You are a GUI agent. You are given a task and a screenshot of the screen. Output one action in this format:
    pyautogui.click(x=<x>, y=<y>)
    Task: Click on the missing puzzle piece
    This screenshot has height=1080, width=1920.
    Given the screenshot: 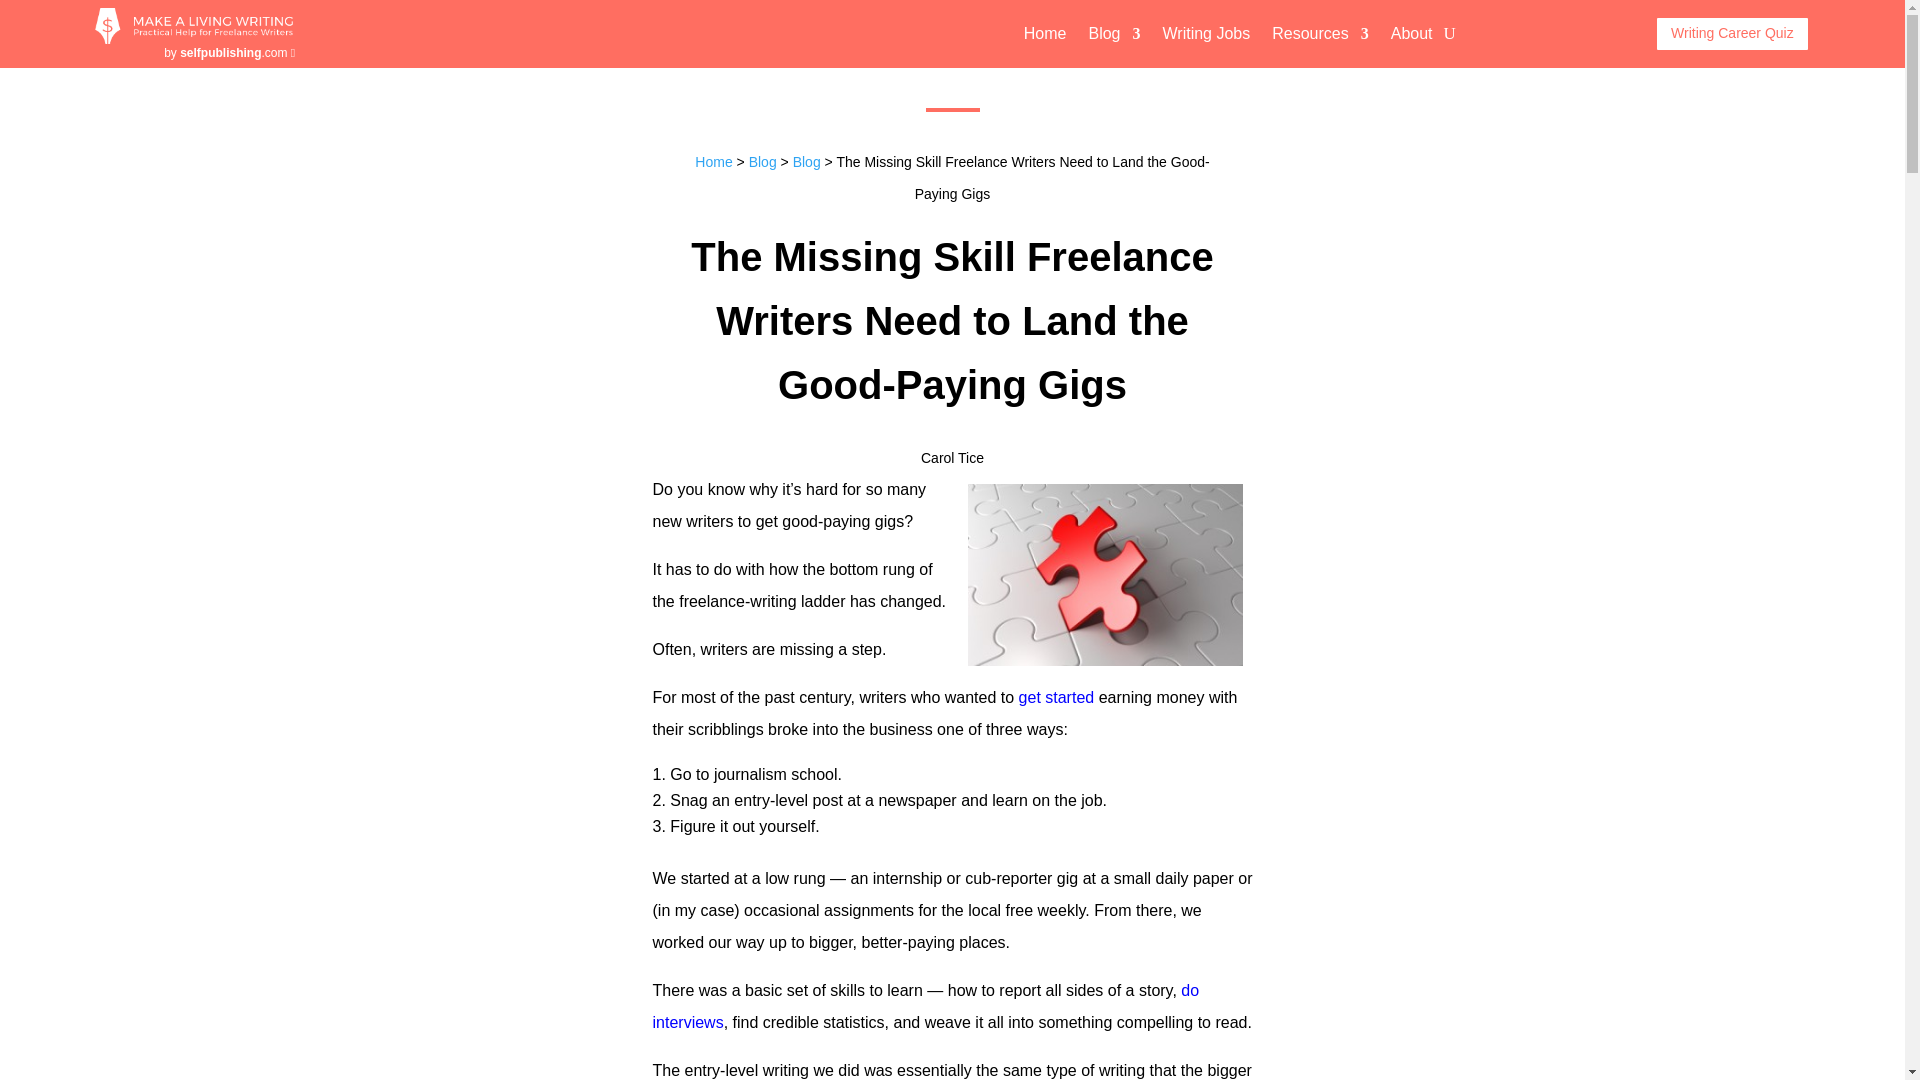 What is the action you would take?
    pyautogui.click(x=1104, y=574)
    